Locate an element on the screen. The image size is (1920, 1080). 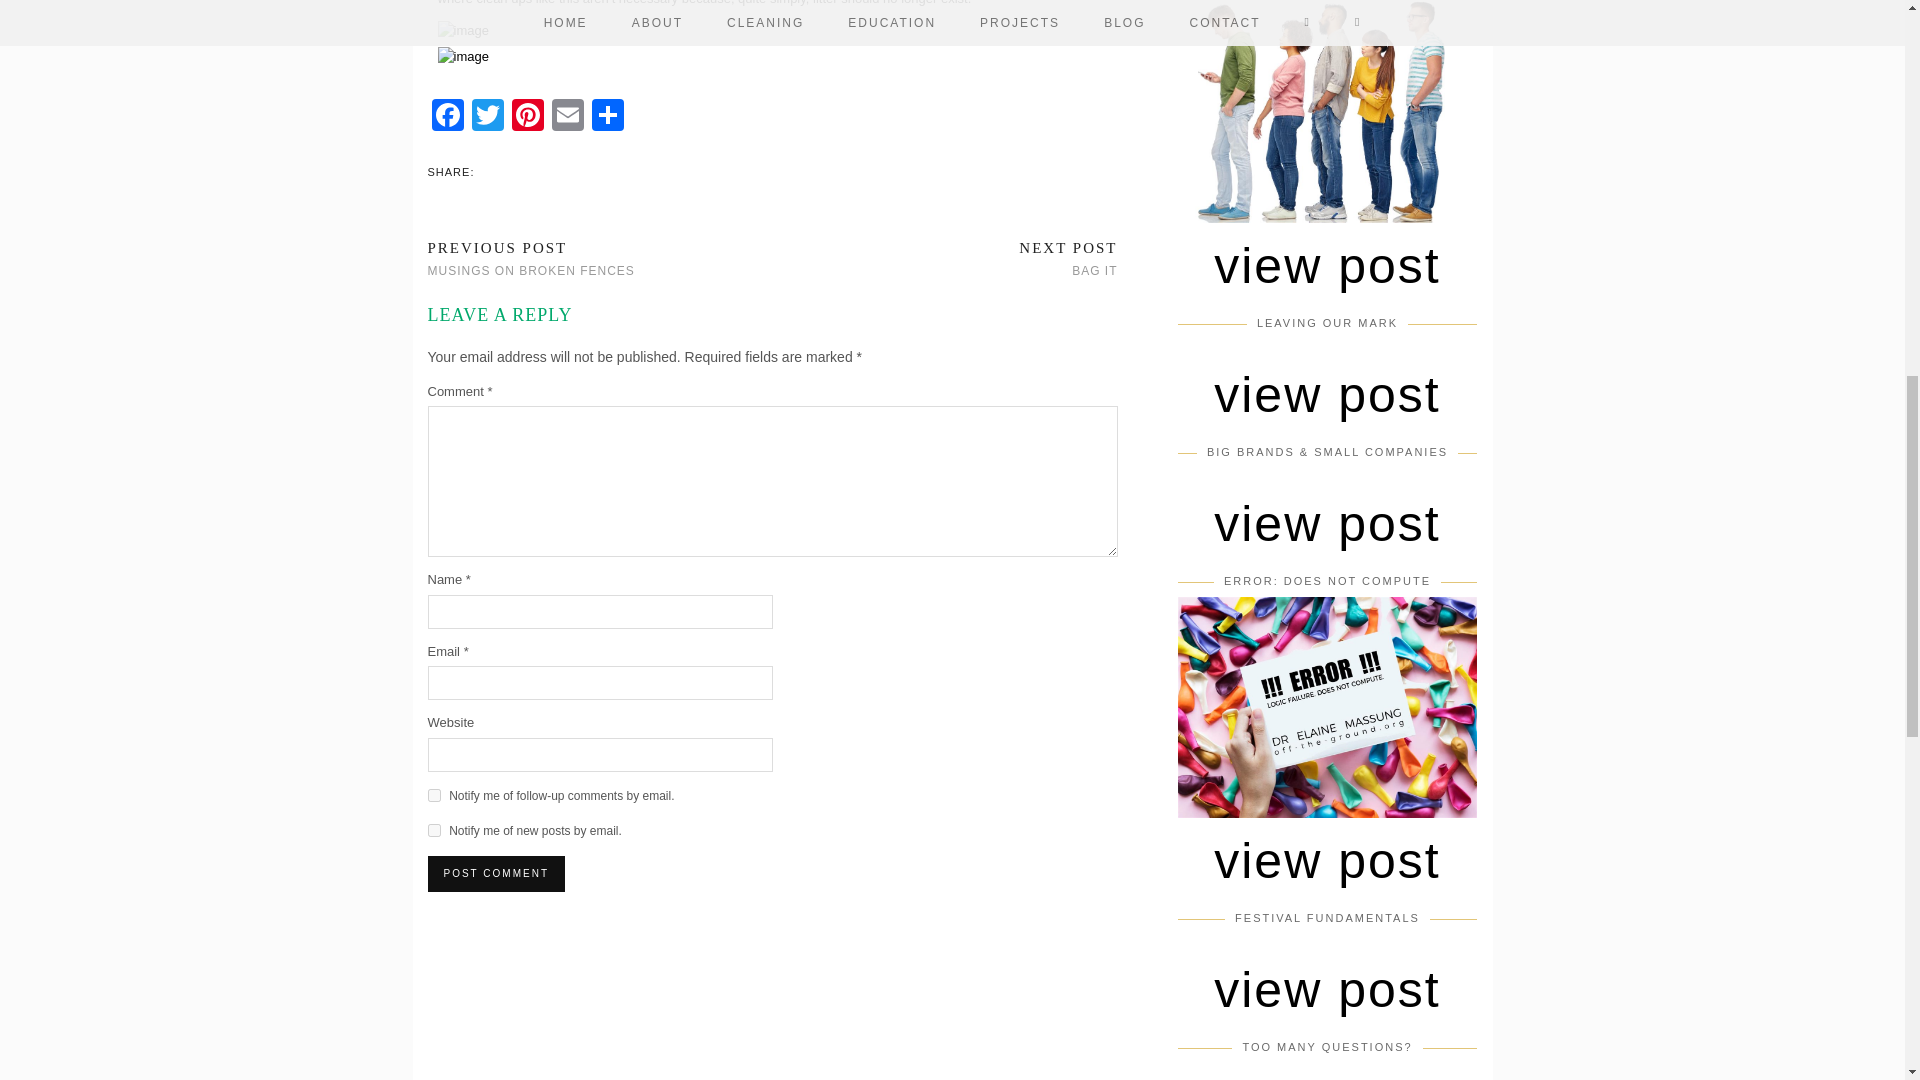
Share is located at coordinates (607, 118).